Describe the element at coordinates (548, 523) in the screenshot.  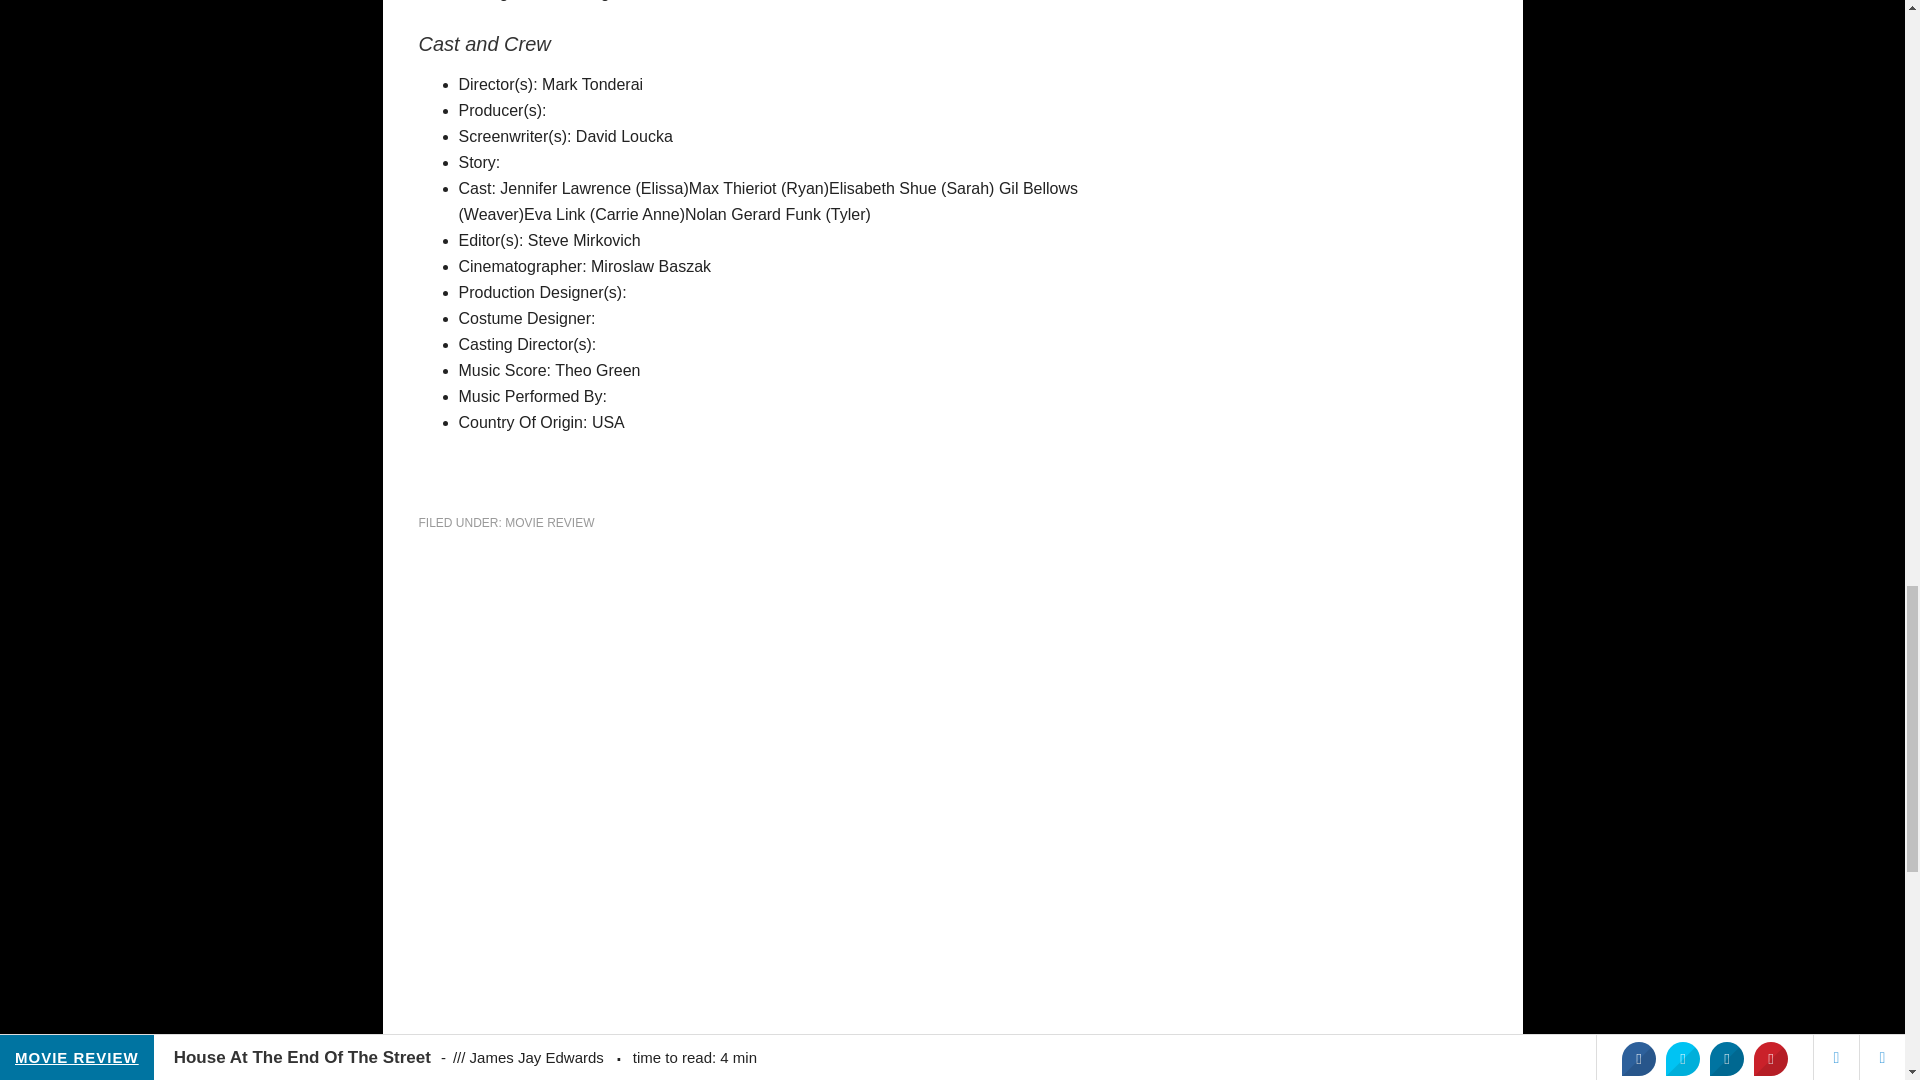
I see `MOVIE REVIEW` at that location.